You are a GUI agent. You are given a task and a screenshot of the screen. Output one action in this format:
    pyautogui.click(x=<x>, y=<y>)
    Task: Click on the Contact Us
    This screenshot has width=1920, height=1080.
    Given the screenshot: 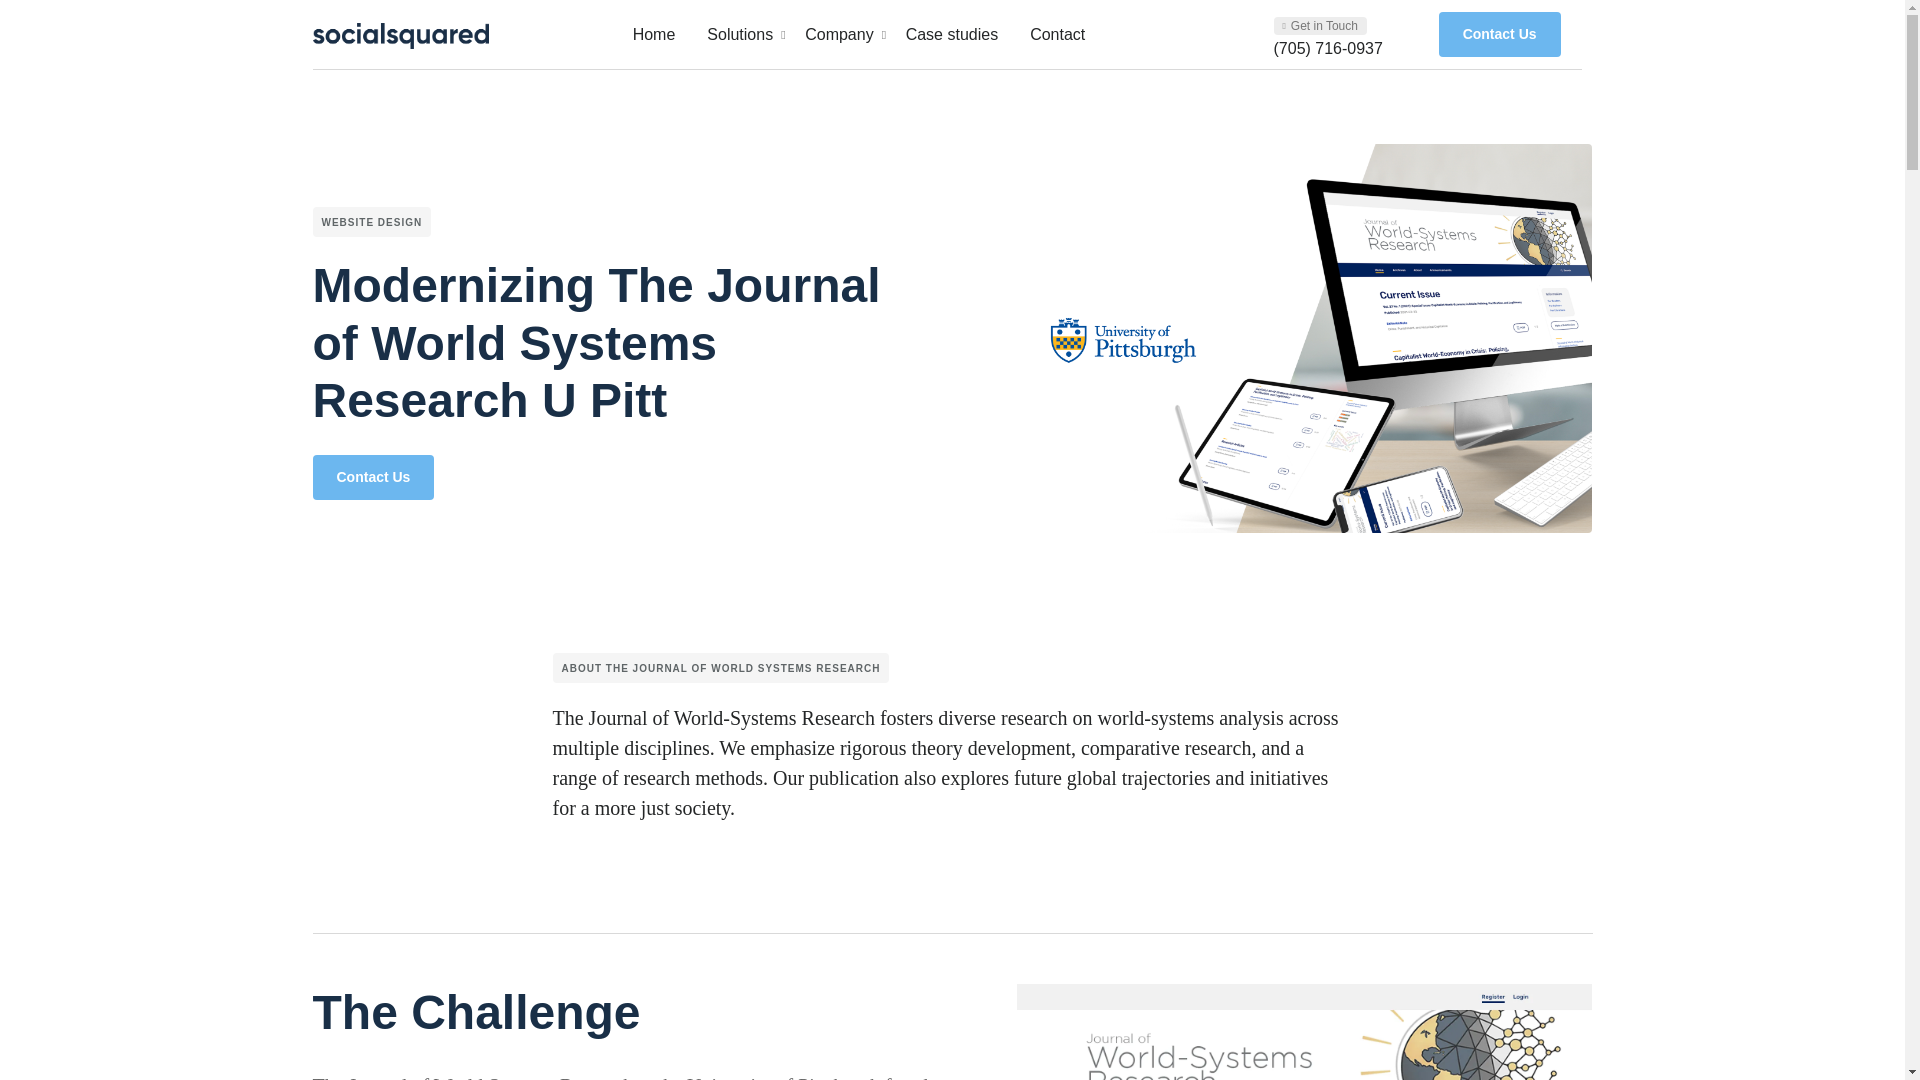 What is the action you would take?
    pyautogui.click(x=946, y=34)
    